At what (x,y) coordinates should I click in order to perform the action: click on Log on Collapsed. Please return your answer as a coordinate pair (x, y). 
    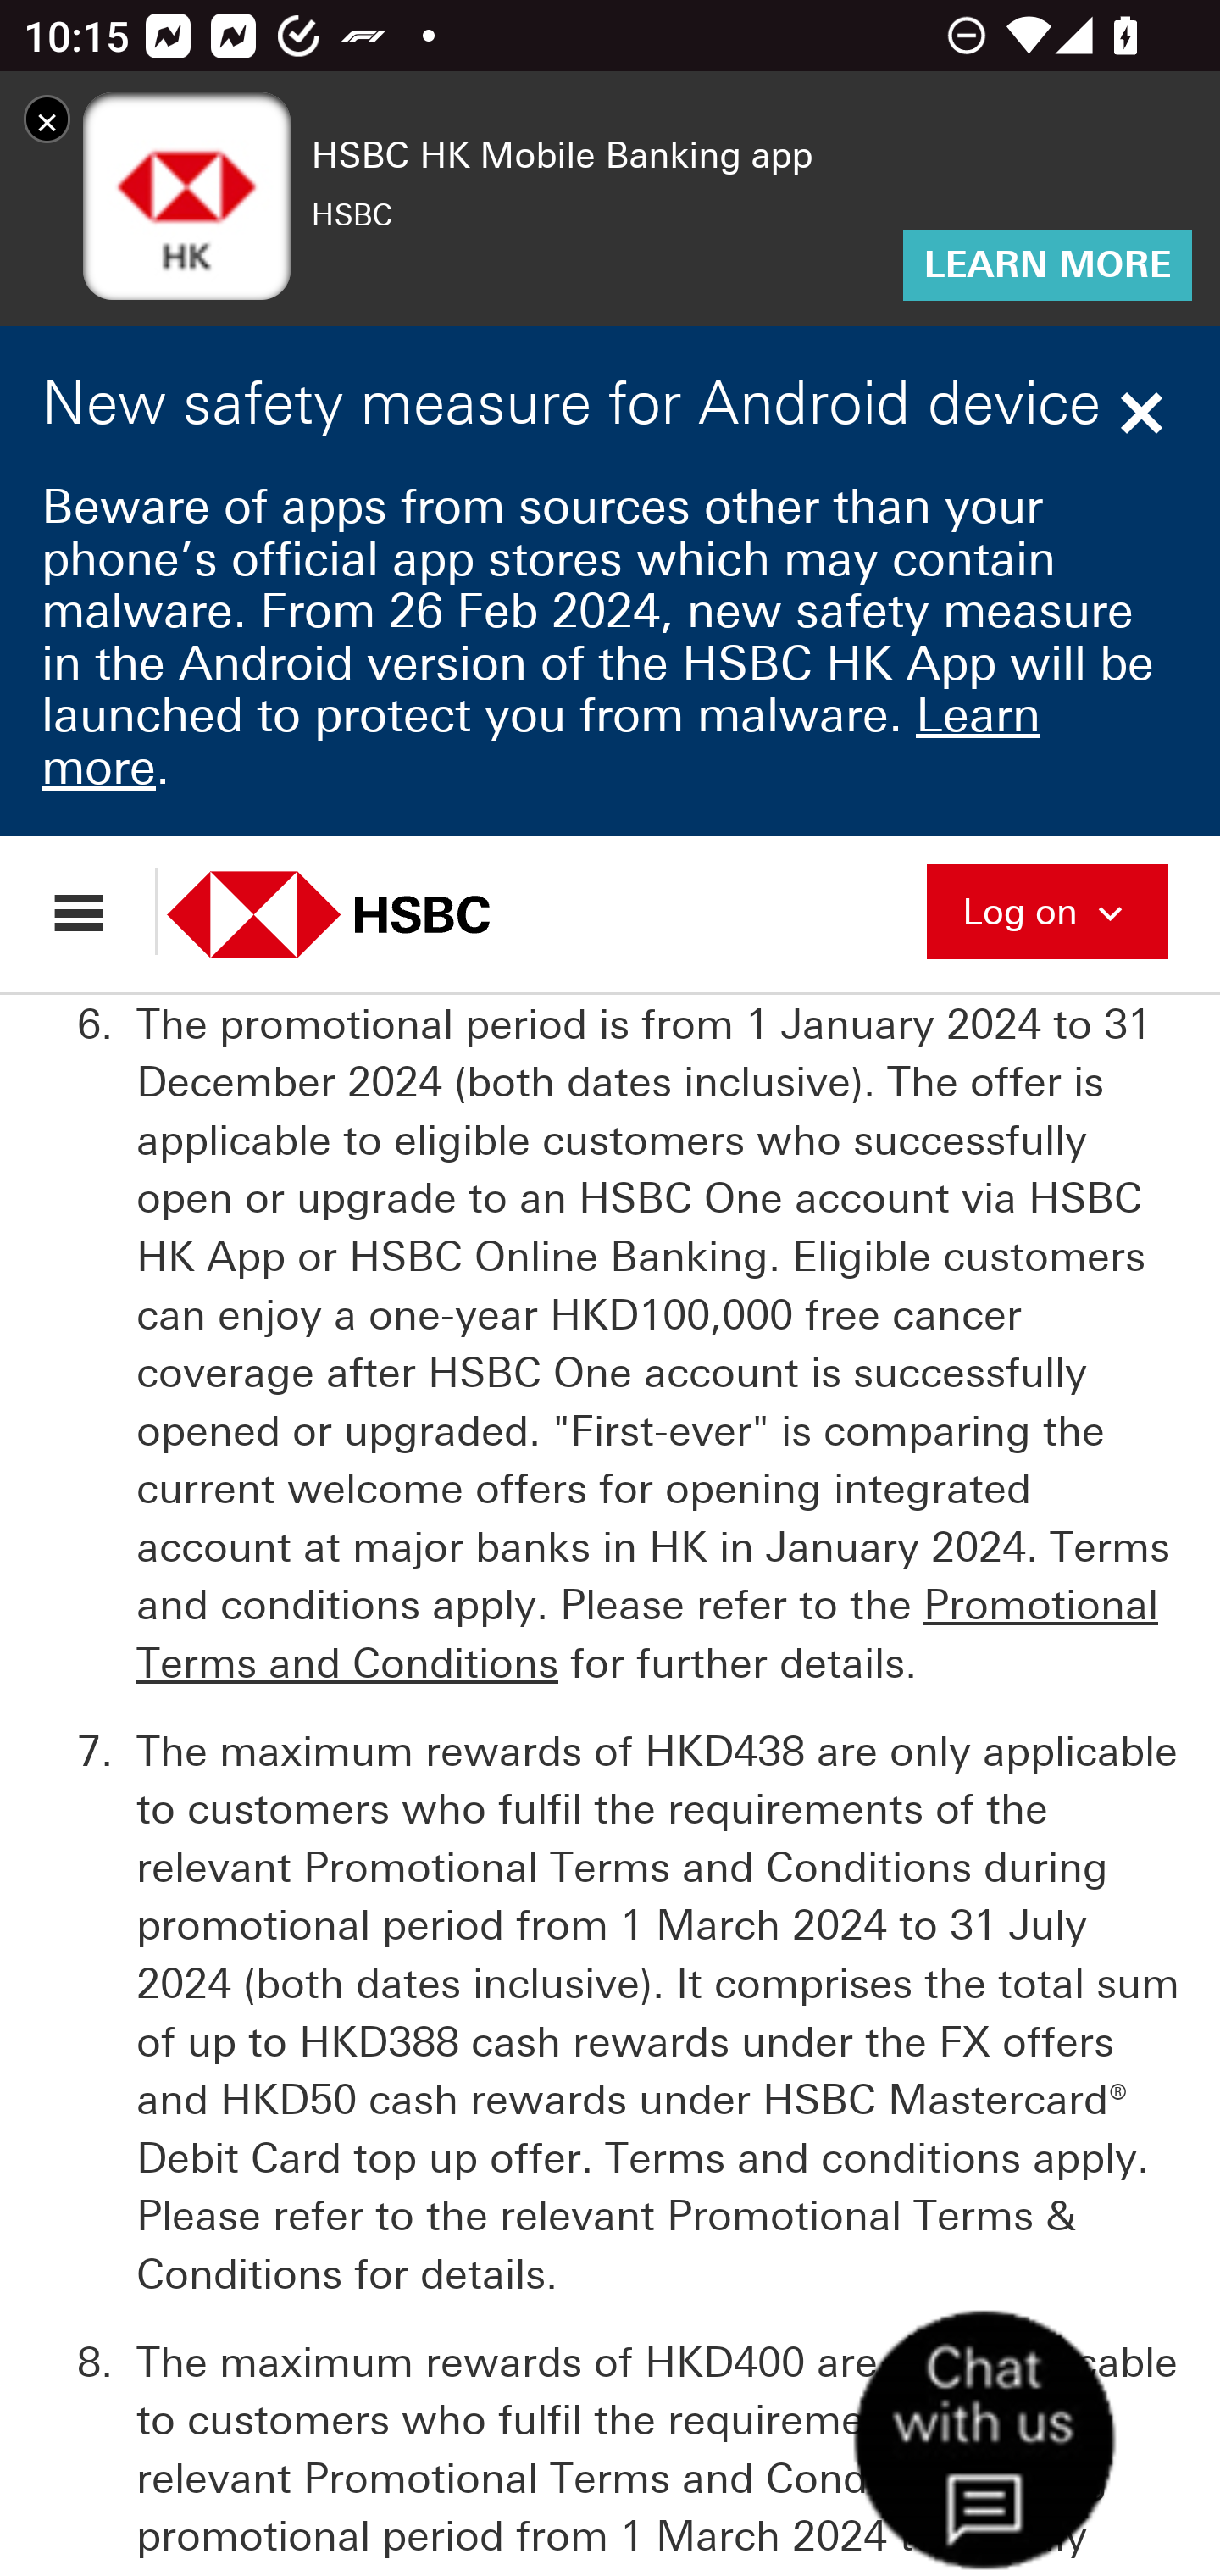
    Looking at the image, I should click on (1047, 908).